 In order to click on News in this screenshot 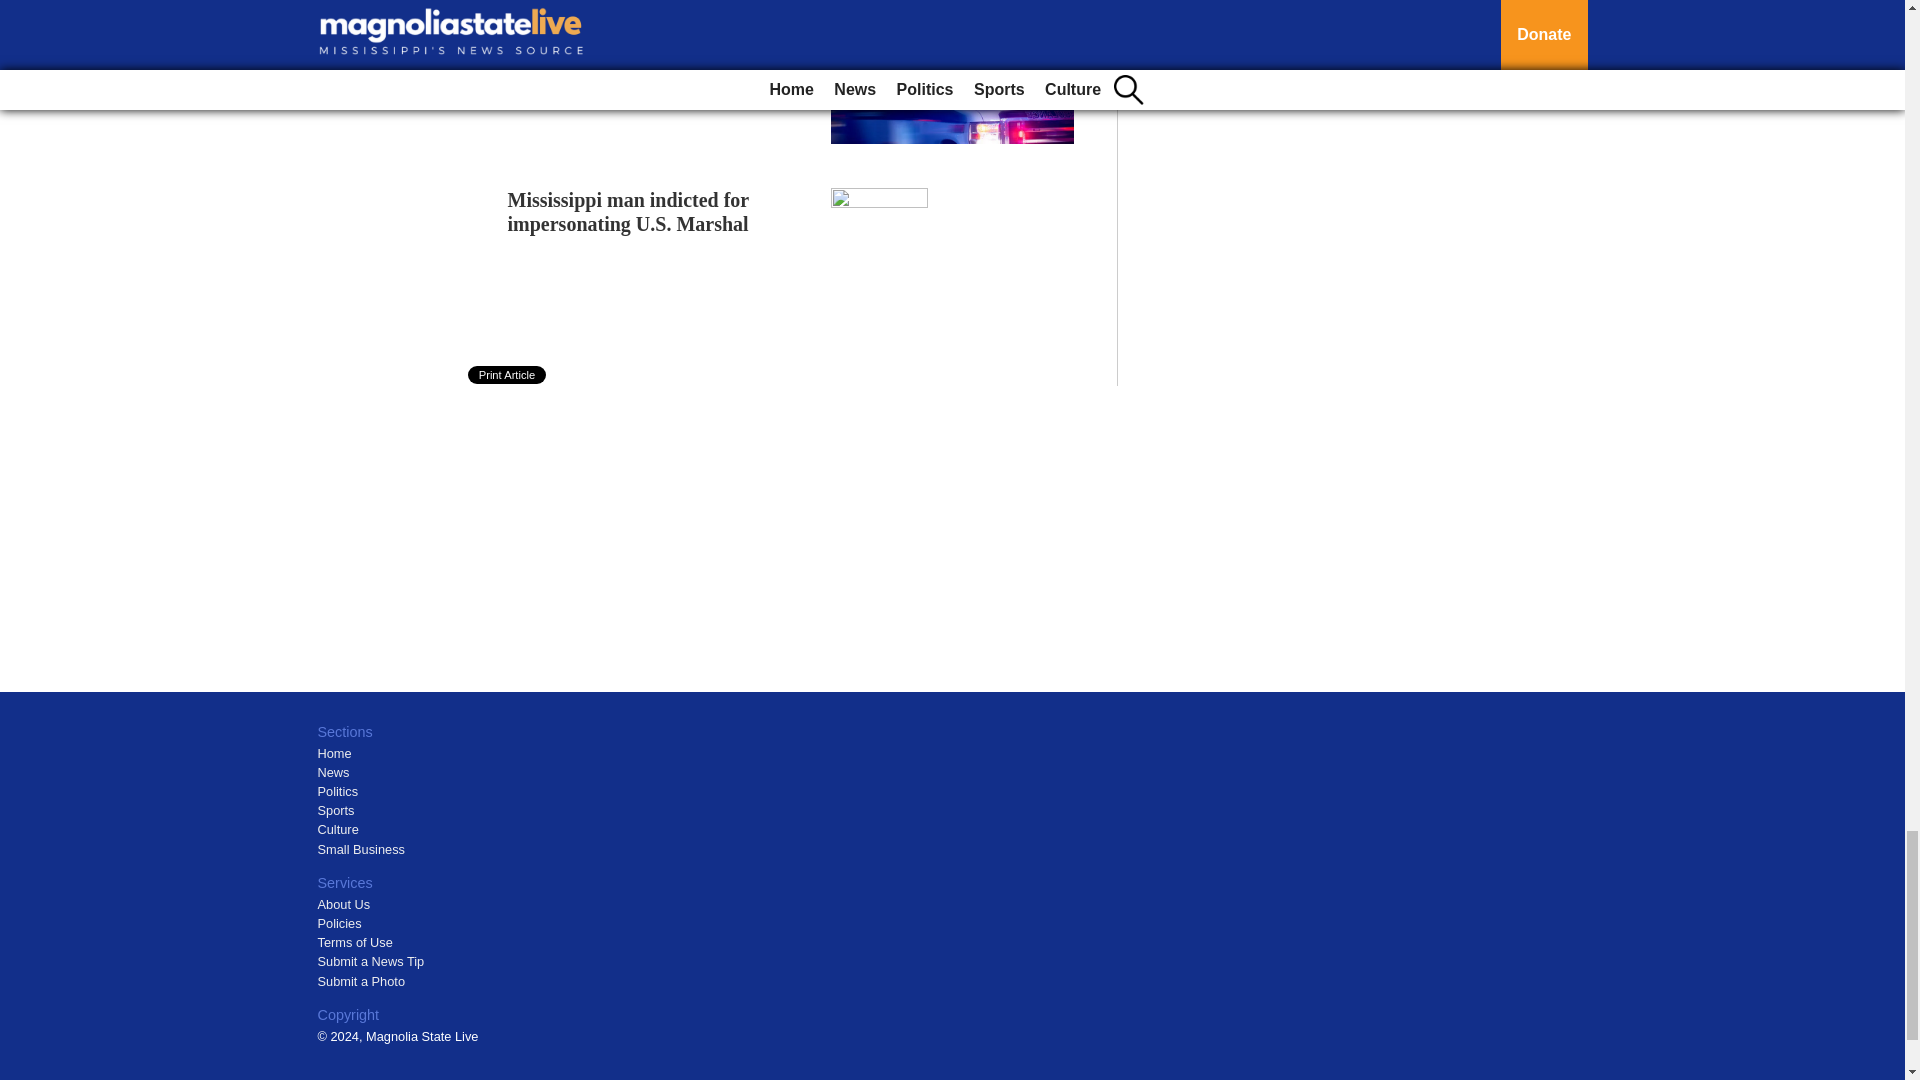, I will do `click(334, 772)`.